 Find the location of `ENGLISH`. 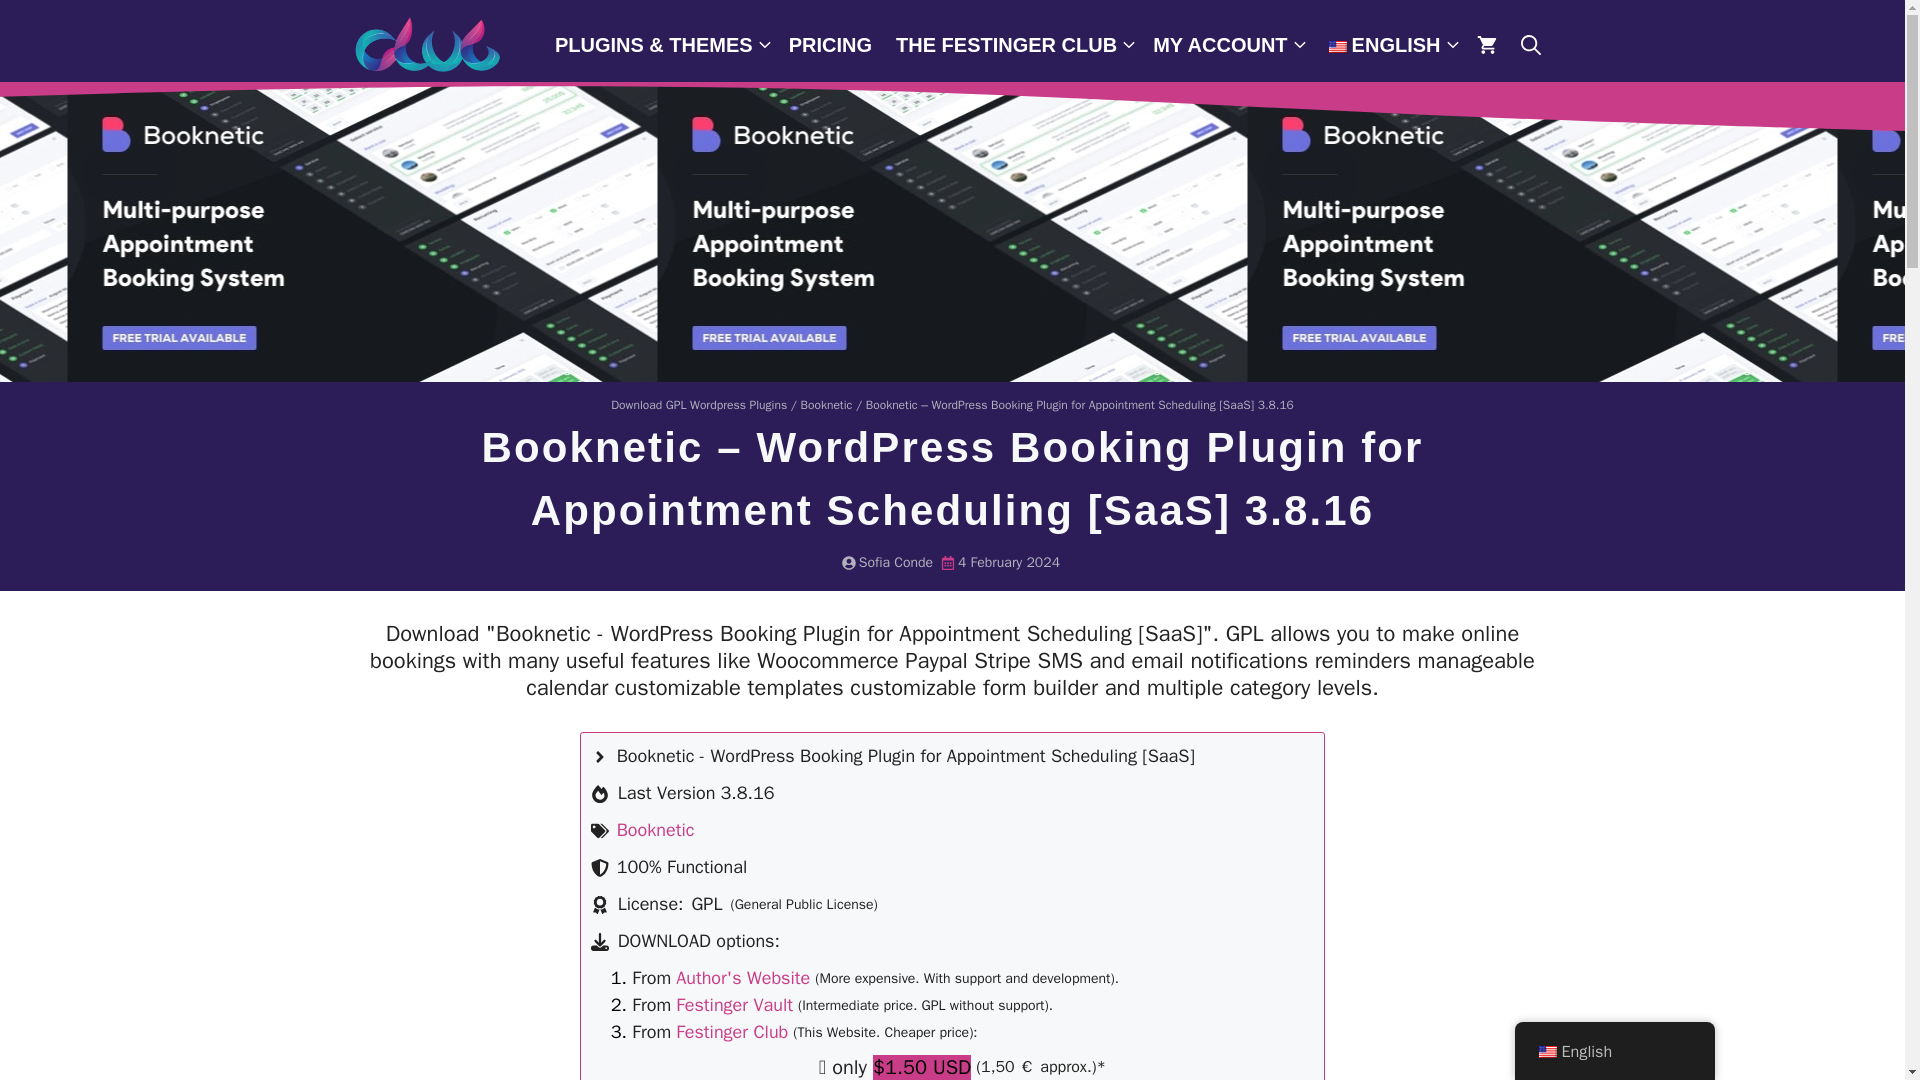

ENGLISH is located at coordinates (1388, 44).